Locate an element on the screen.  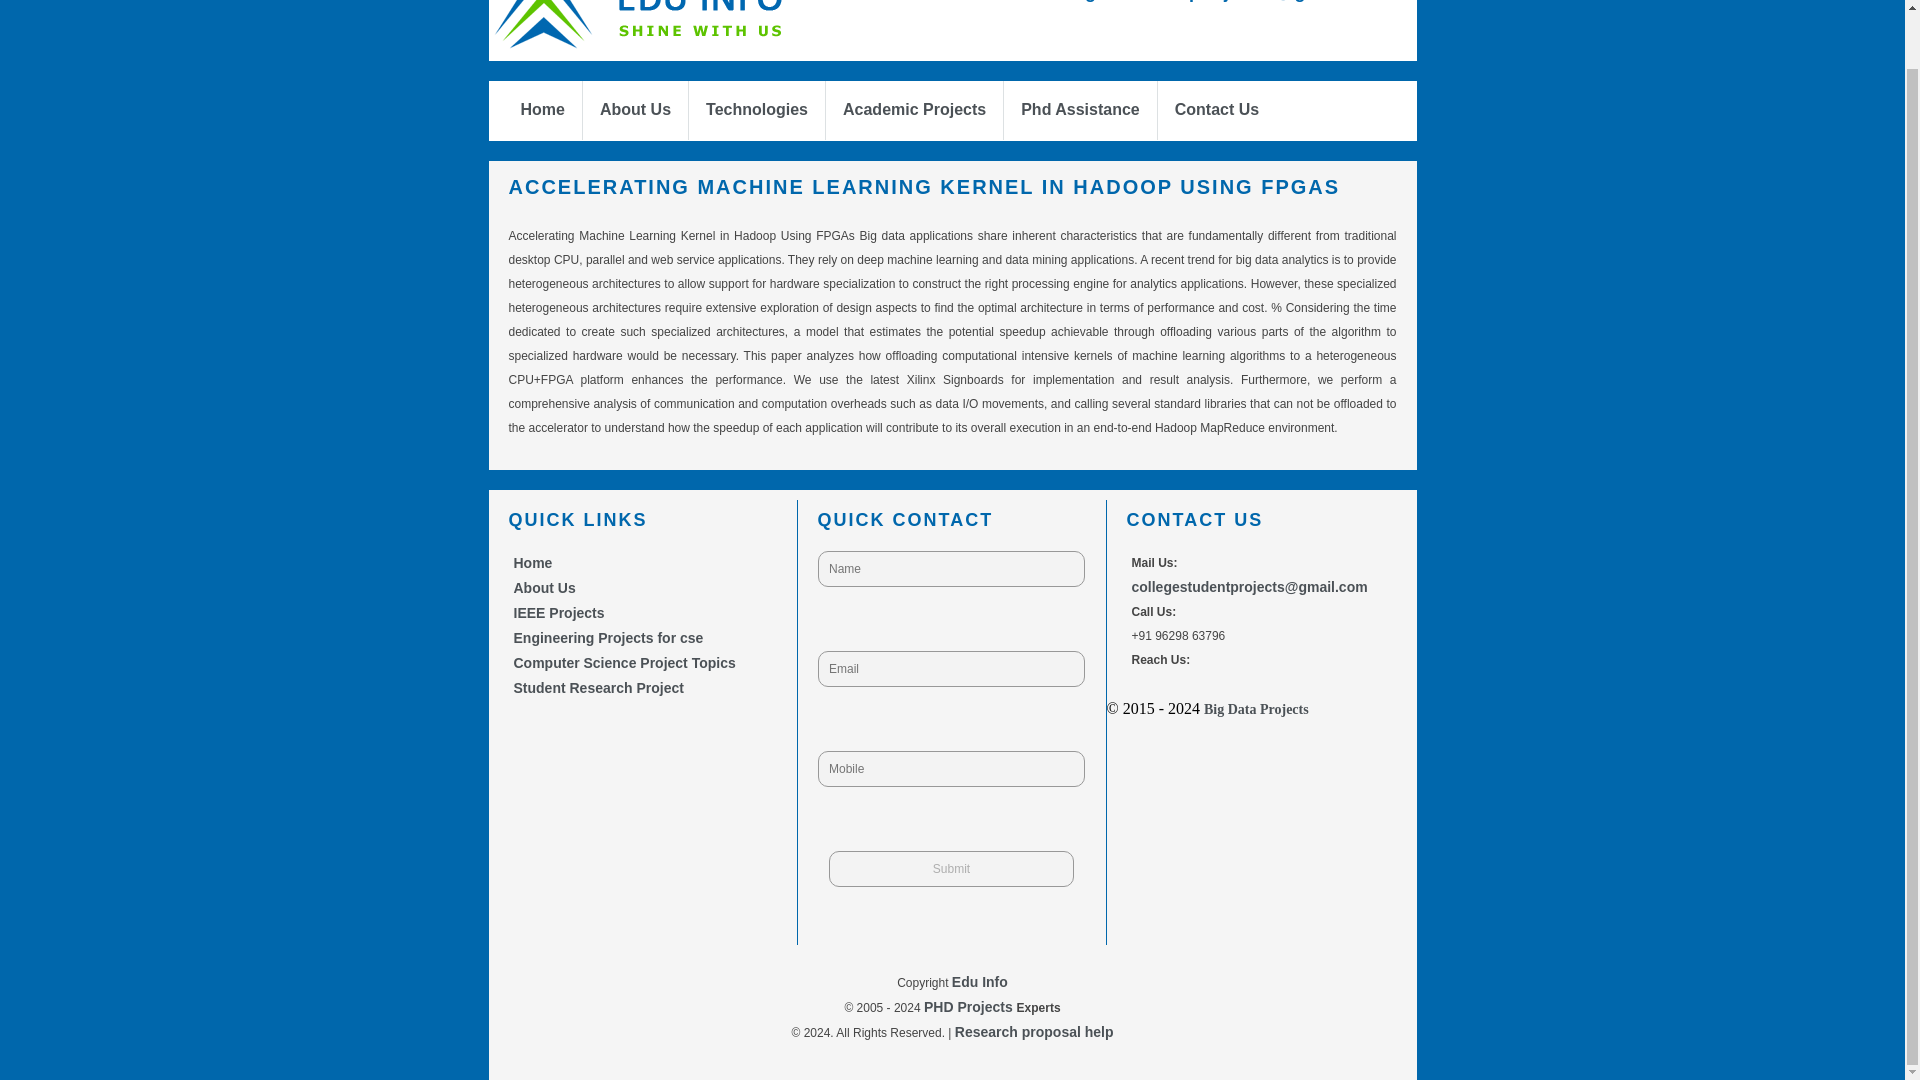
About Us is located at coordinates (634, 109).